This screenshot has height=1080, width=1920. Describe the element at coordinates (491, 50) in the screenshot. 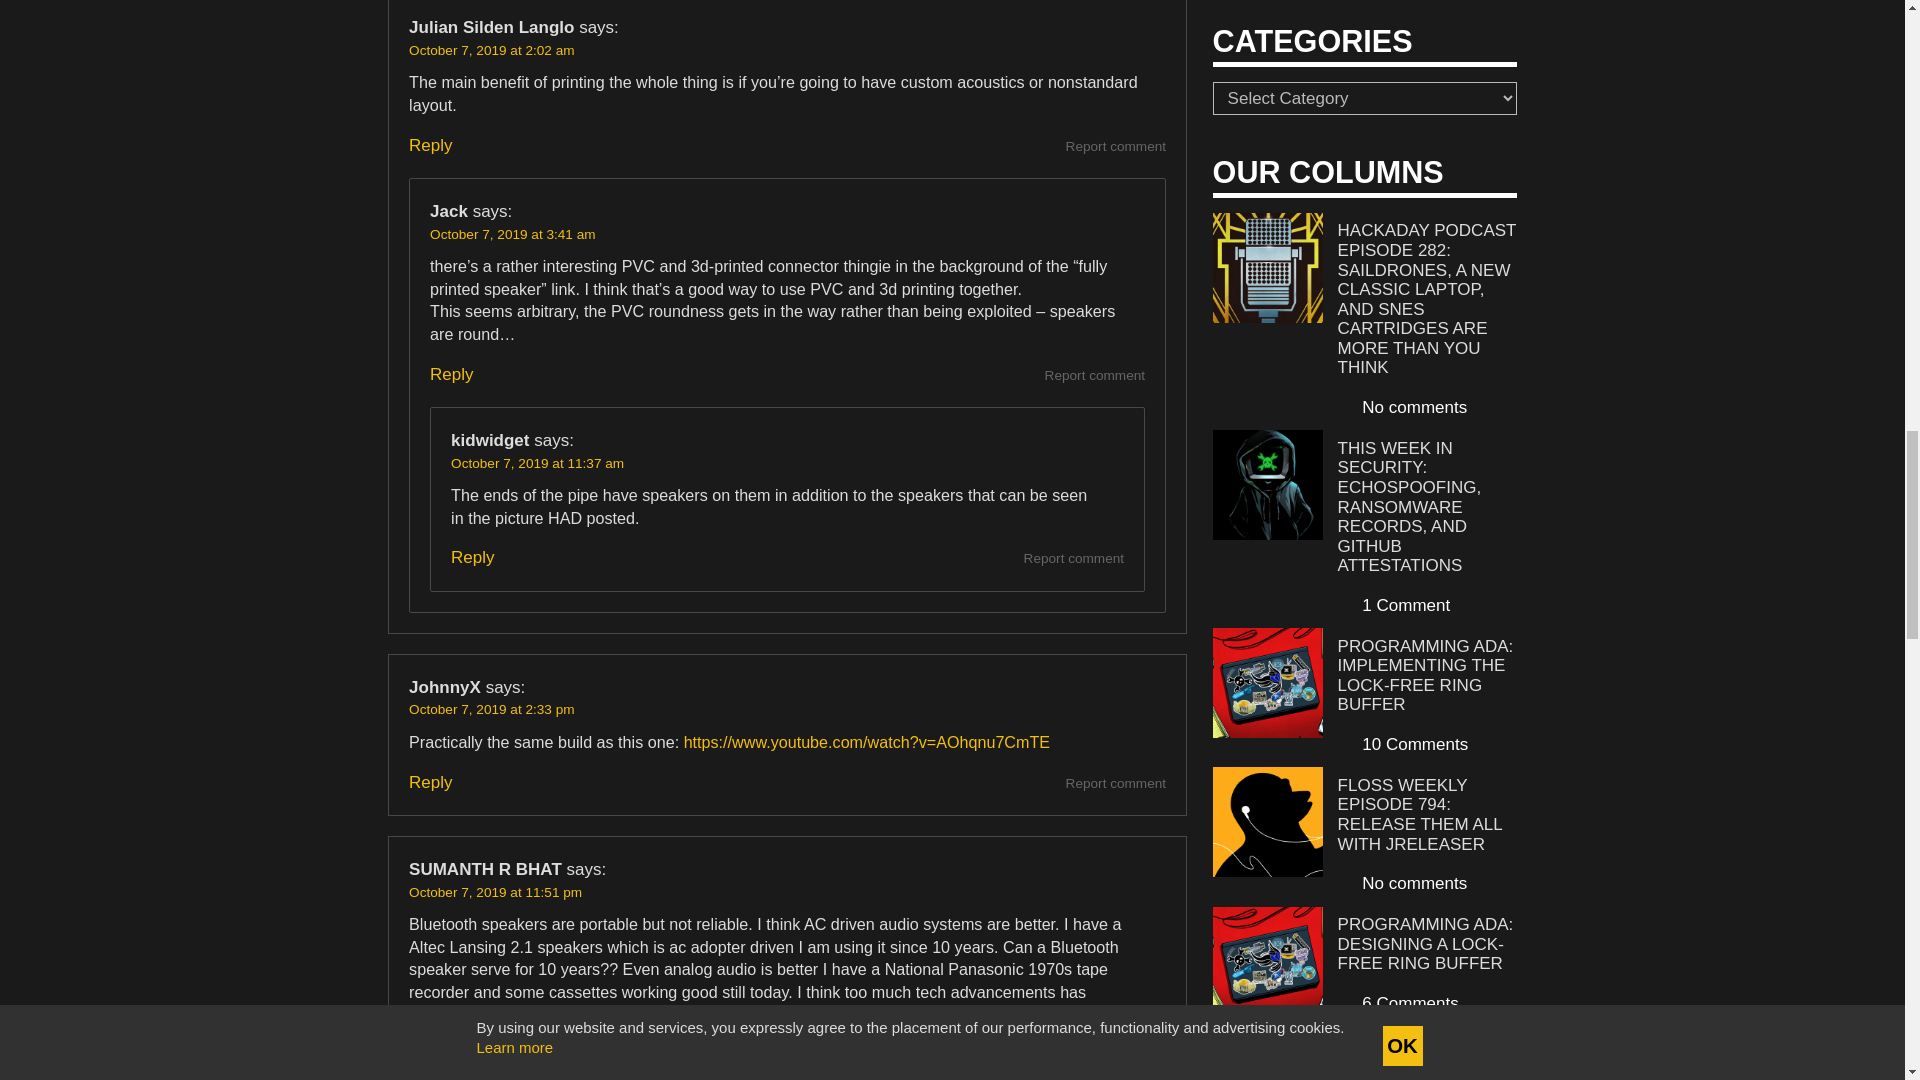

I see `October 7, 2019 at 2:02 am` at that location.